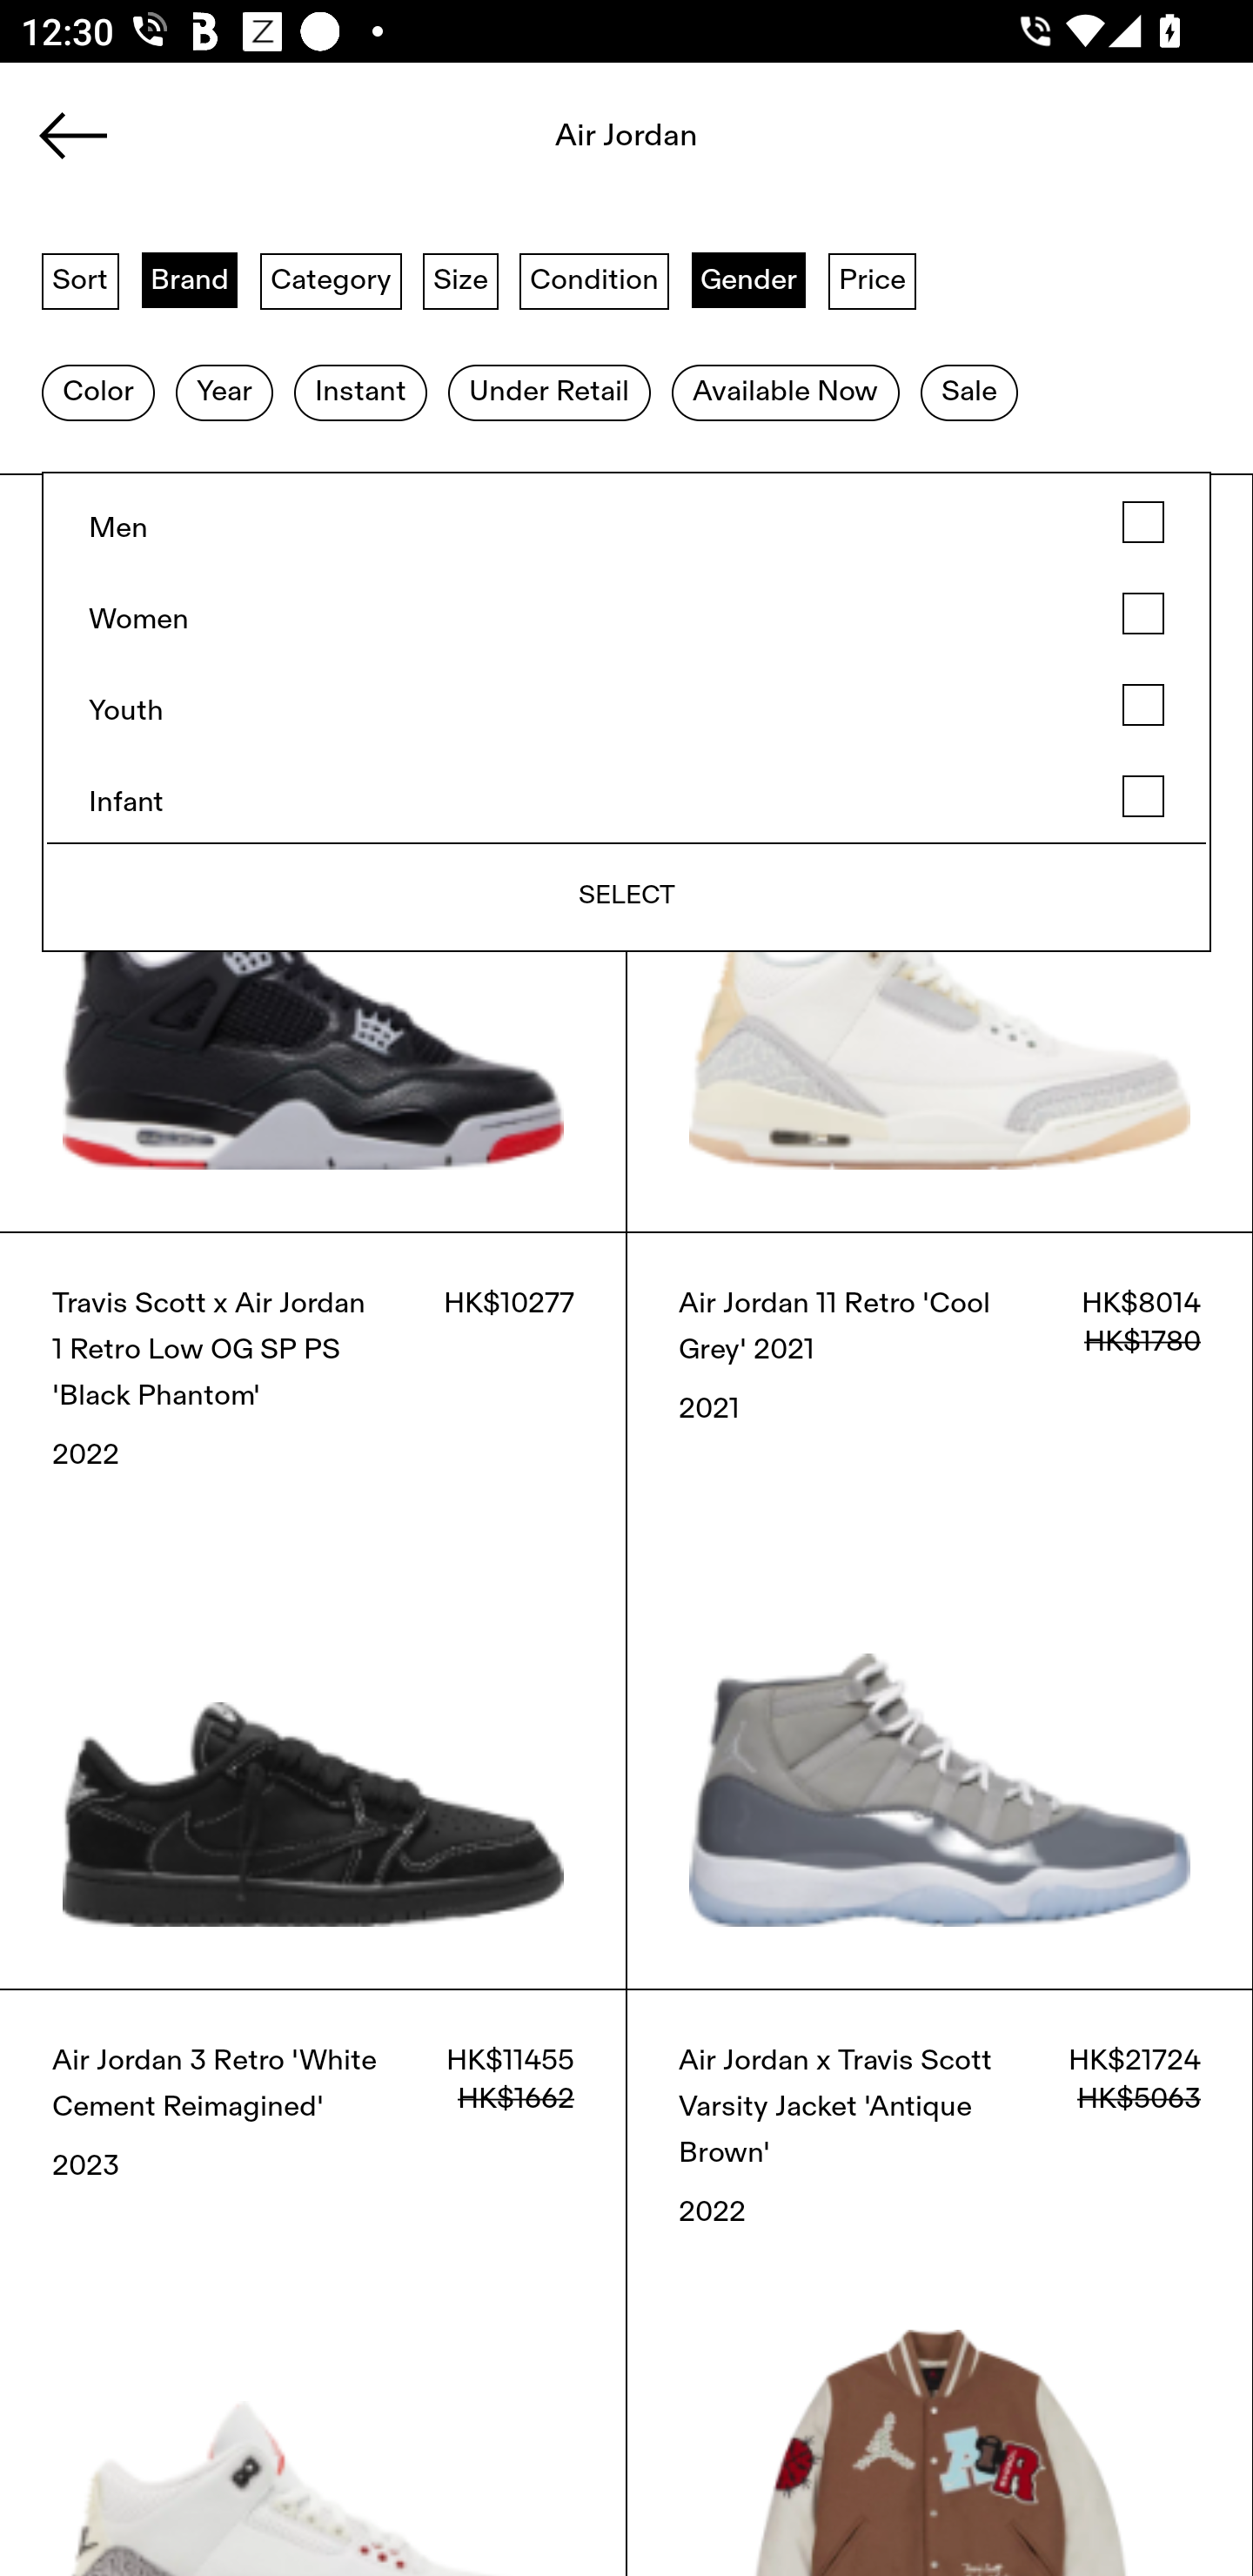  I want to click on Price, so click(872, 279).